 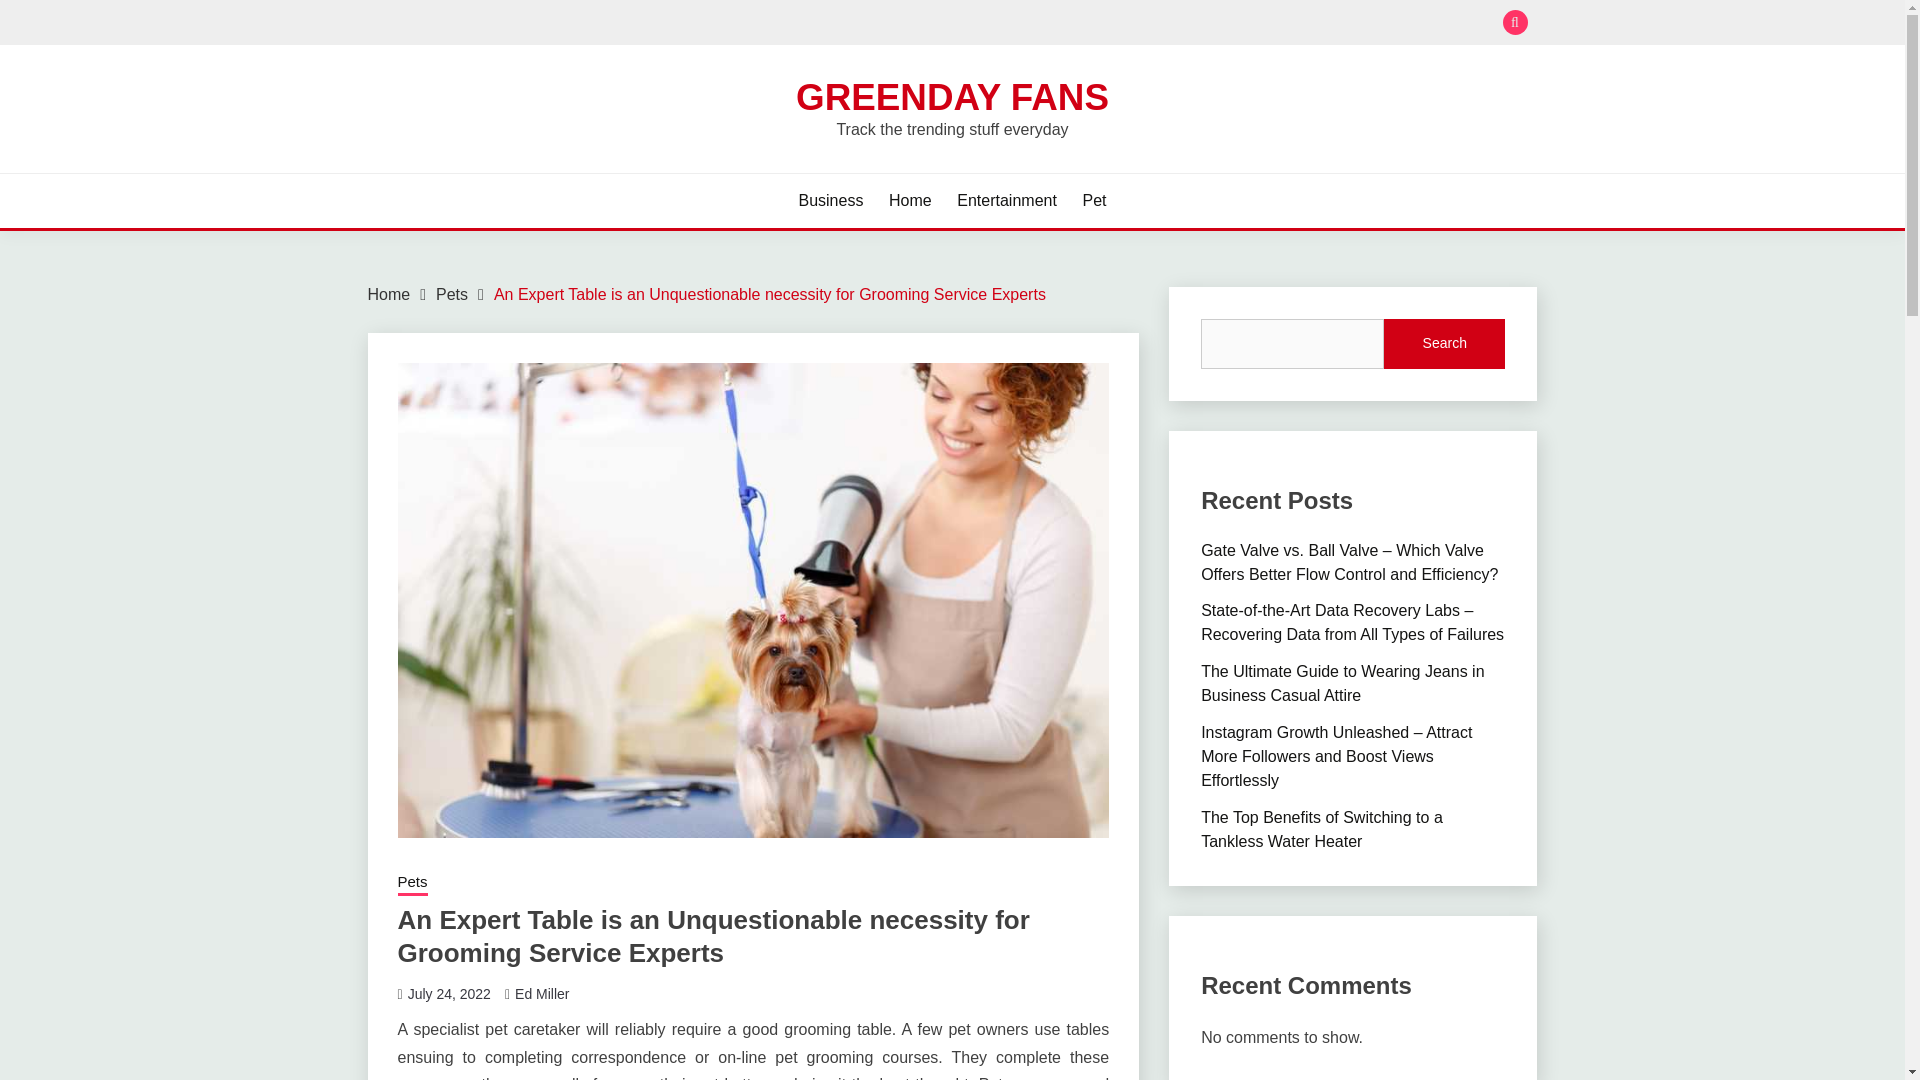 What do you see at coordinates (452, 294) in the screenshot?
I see `Pets` at bounding box center [452, 294].